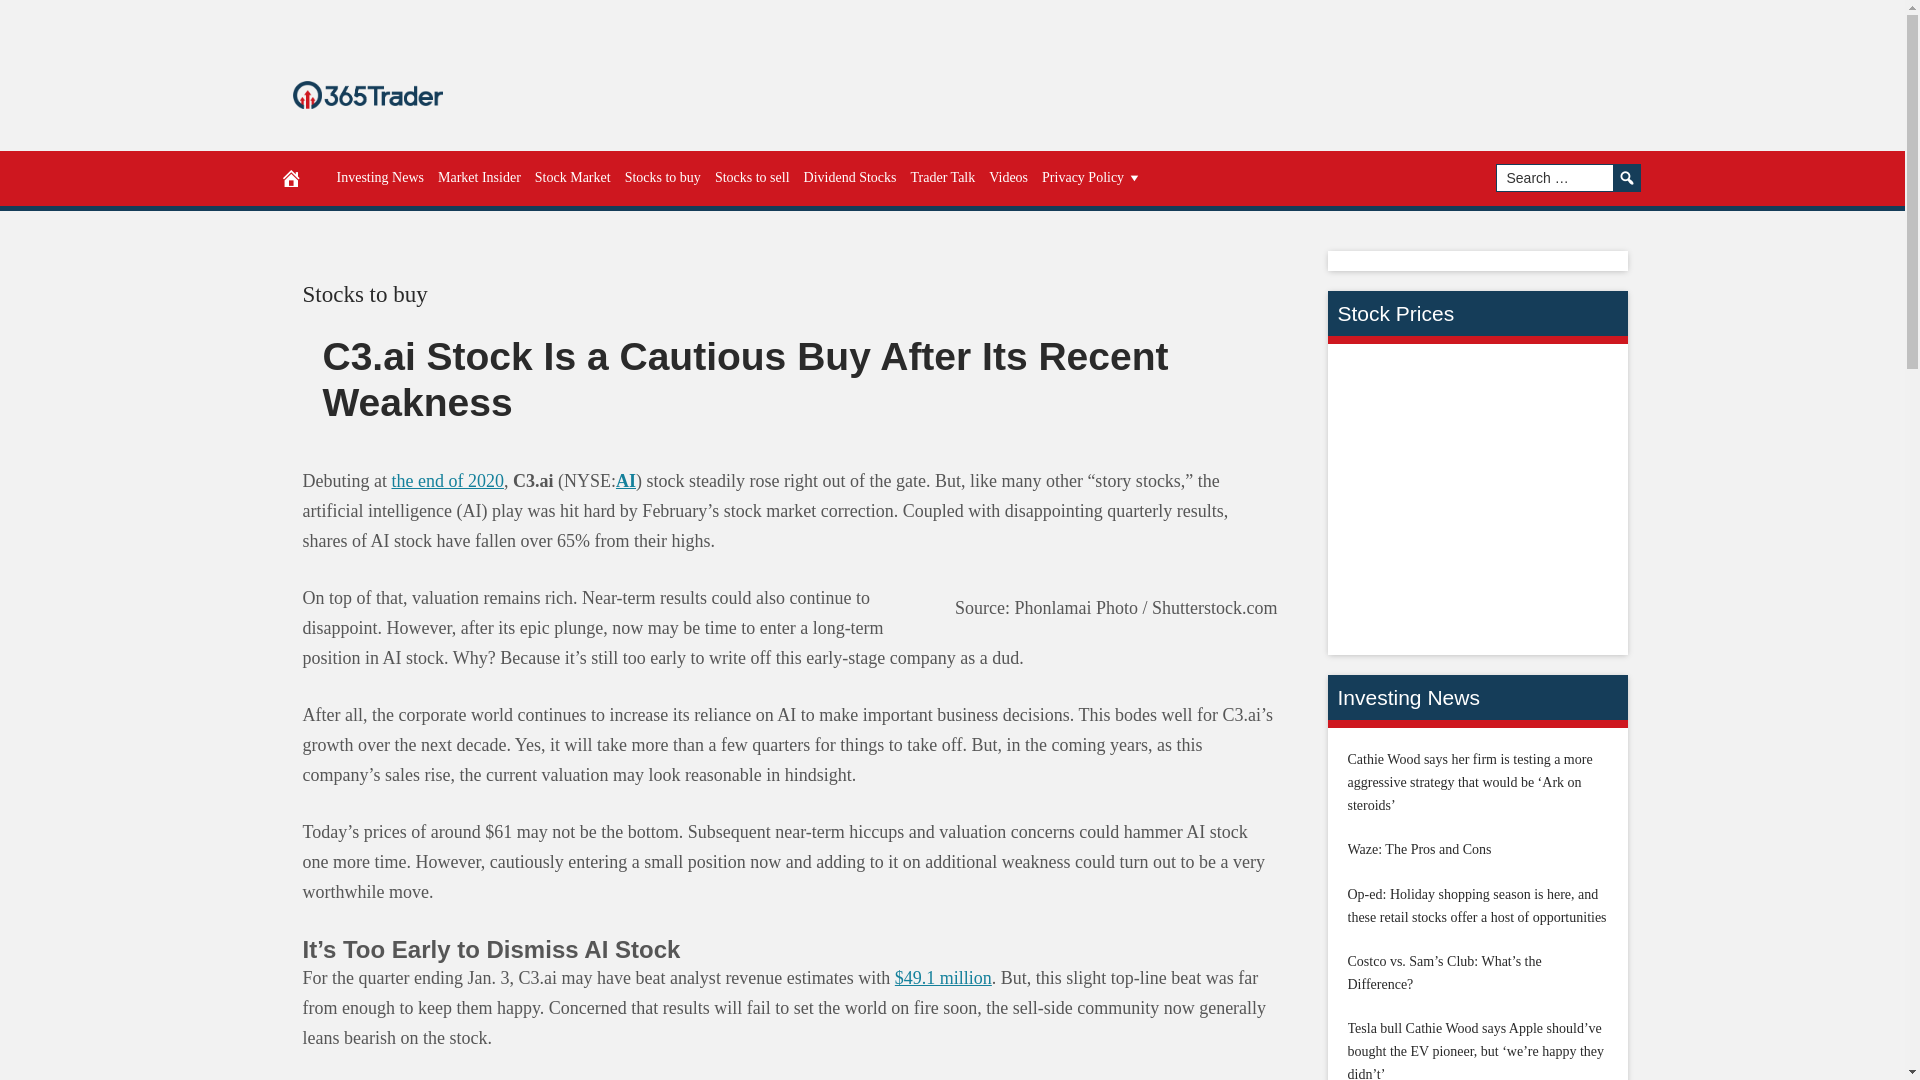 This screenshot has width=1920, height=1080. Describe the element at coordinates (479, 178) in the screenshot. I see `Market Insider` at that location.